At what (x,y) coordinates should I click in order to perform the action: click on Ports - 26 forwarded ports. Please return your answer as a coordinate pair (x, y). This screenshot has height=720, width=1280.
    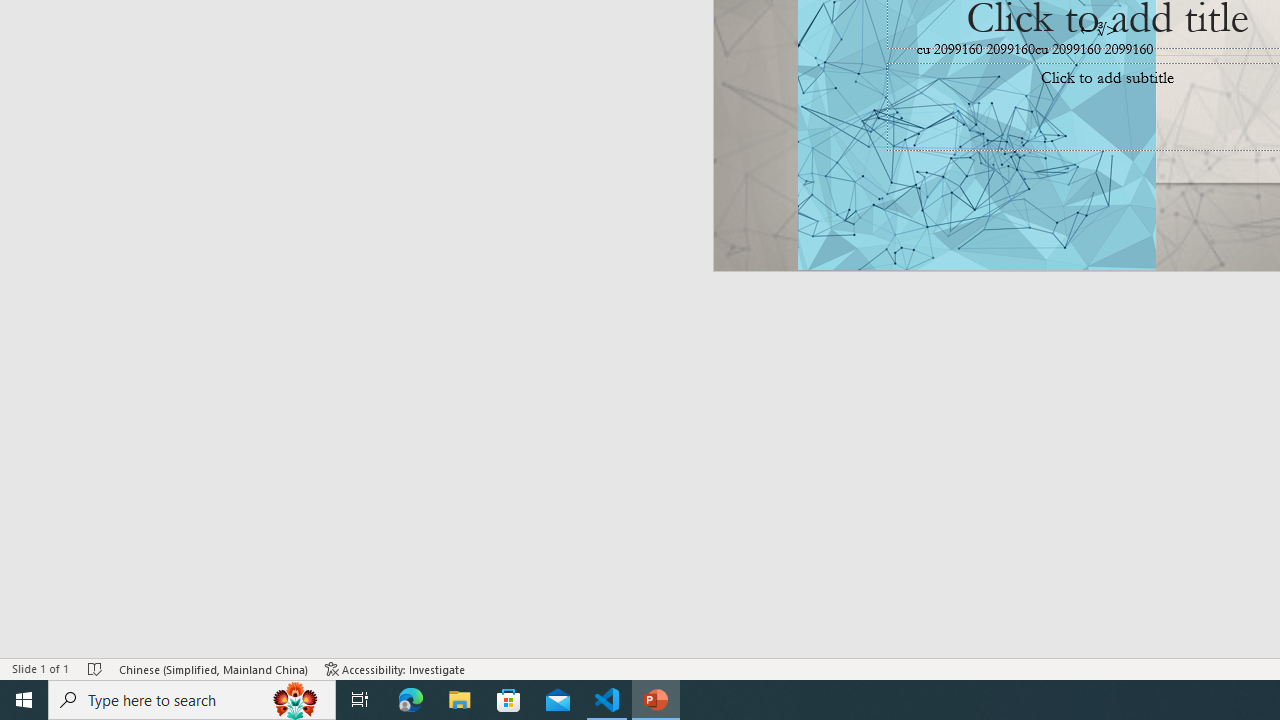
    Looking at the image, I should click on (1165, 218).